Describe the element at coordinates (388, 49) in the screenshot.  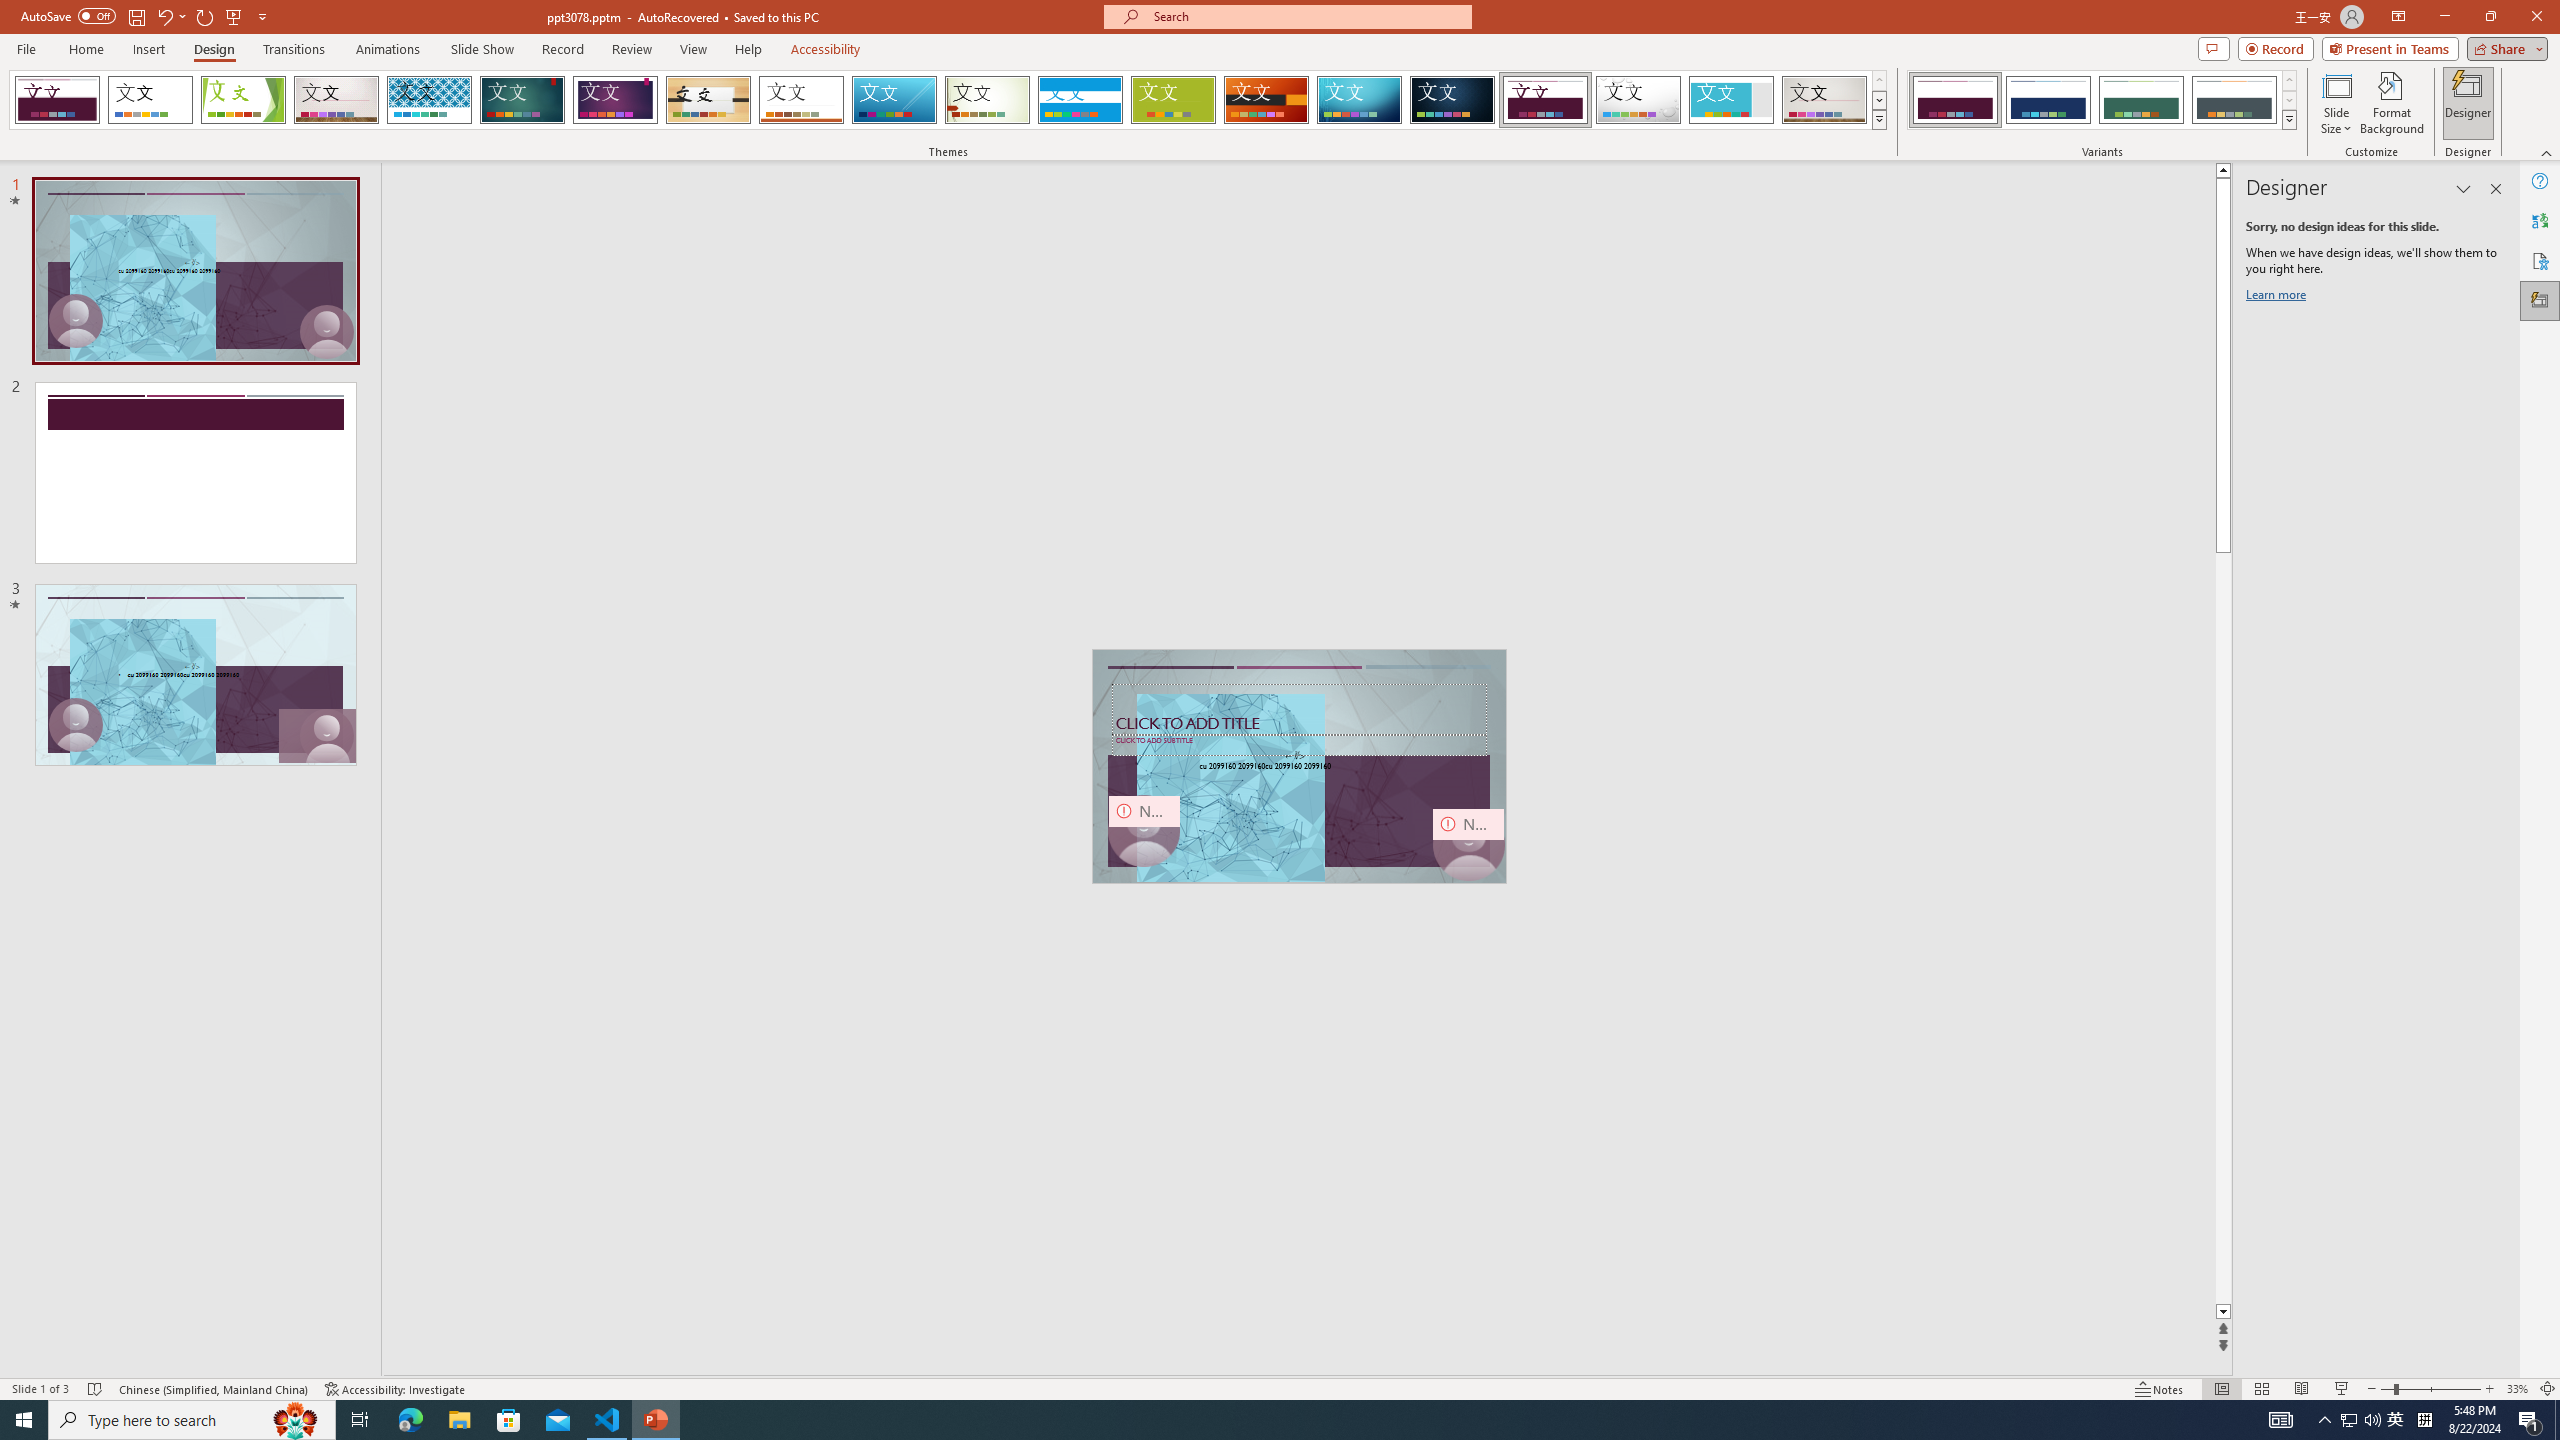
I see `Animations` at that location.